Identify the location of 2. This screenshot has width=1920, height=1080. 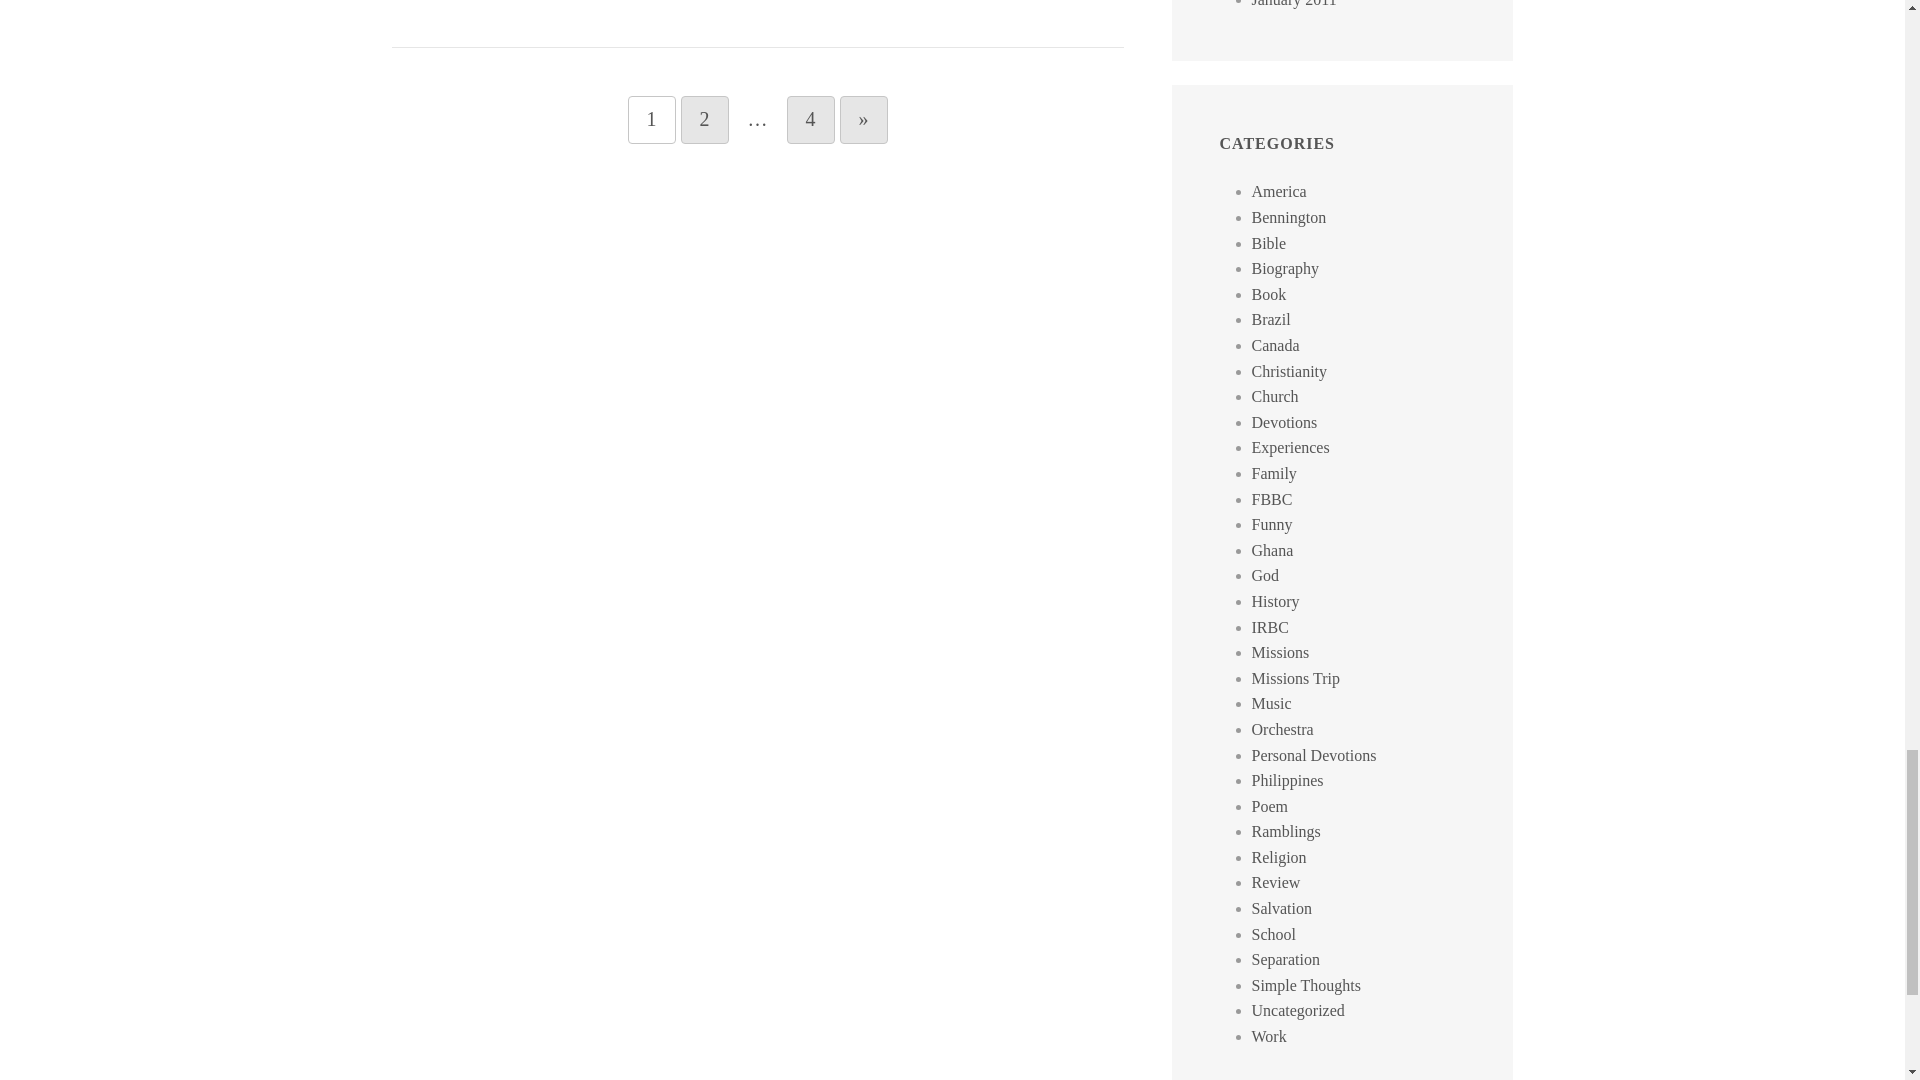
(703, 120).